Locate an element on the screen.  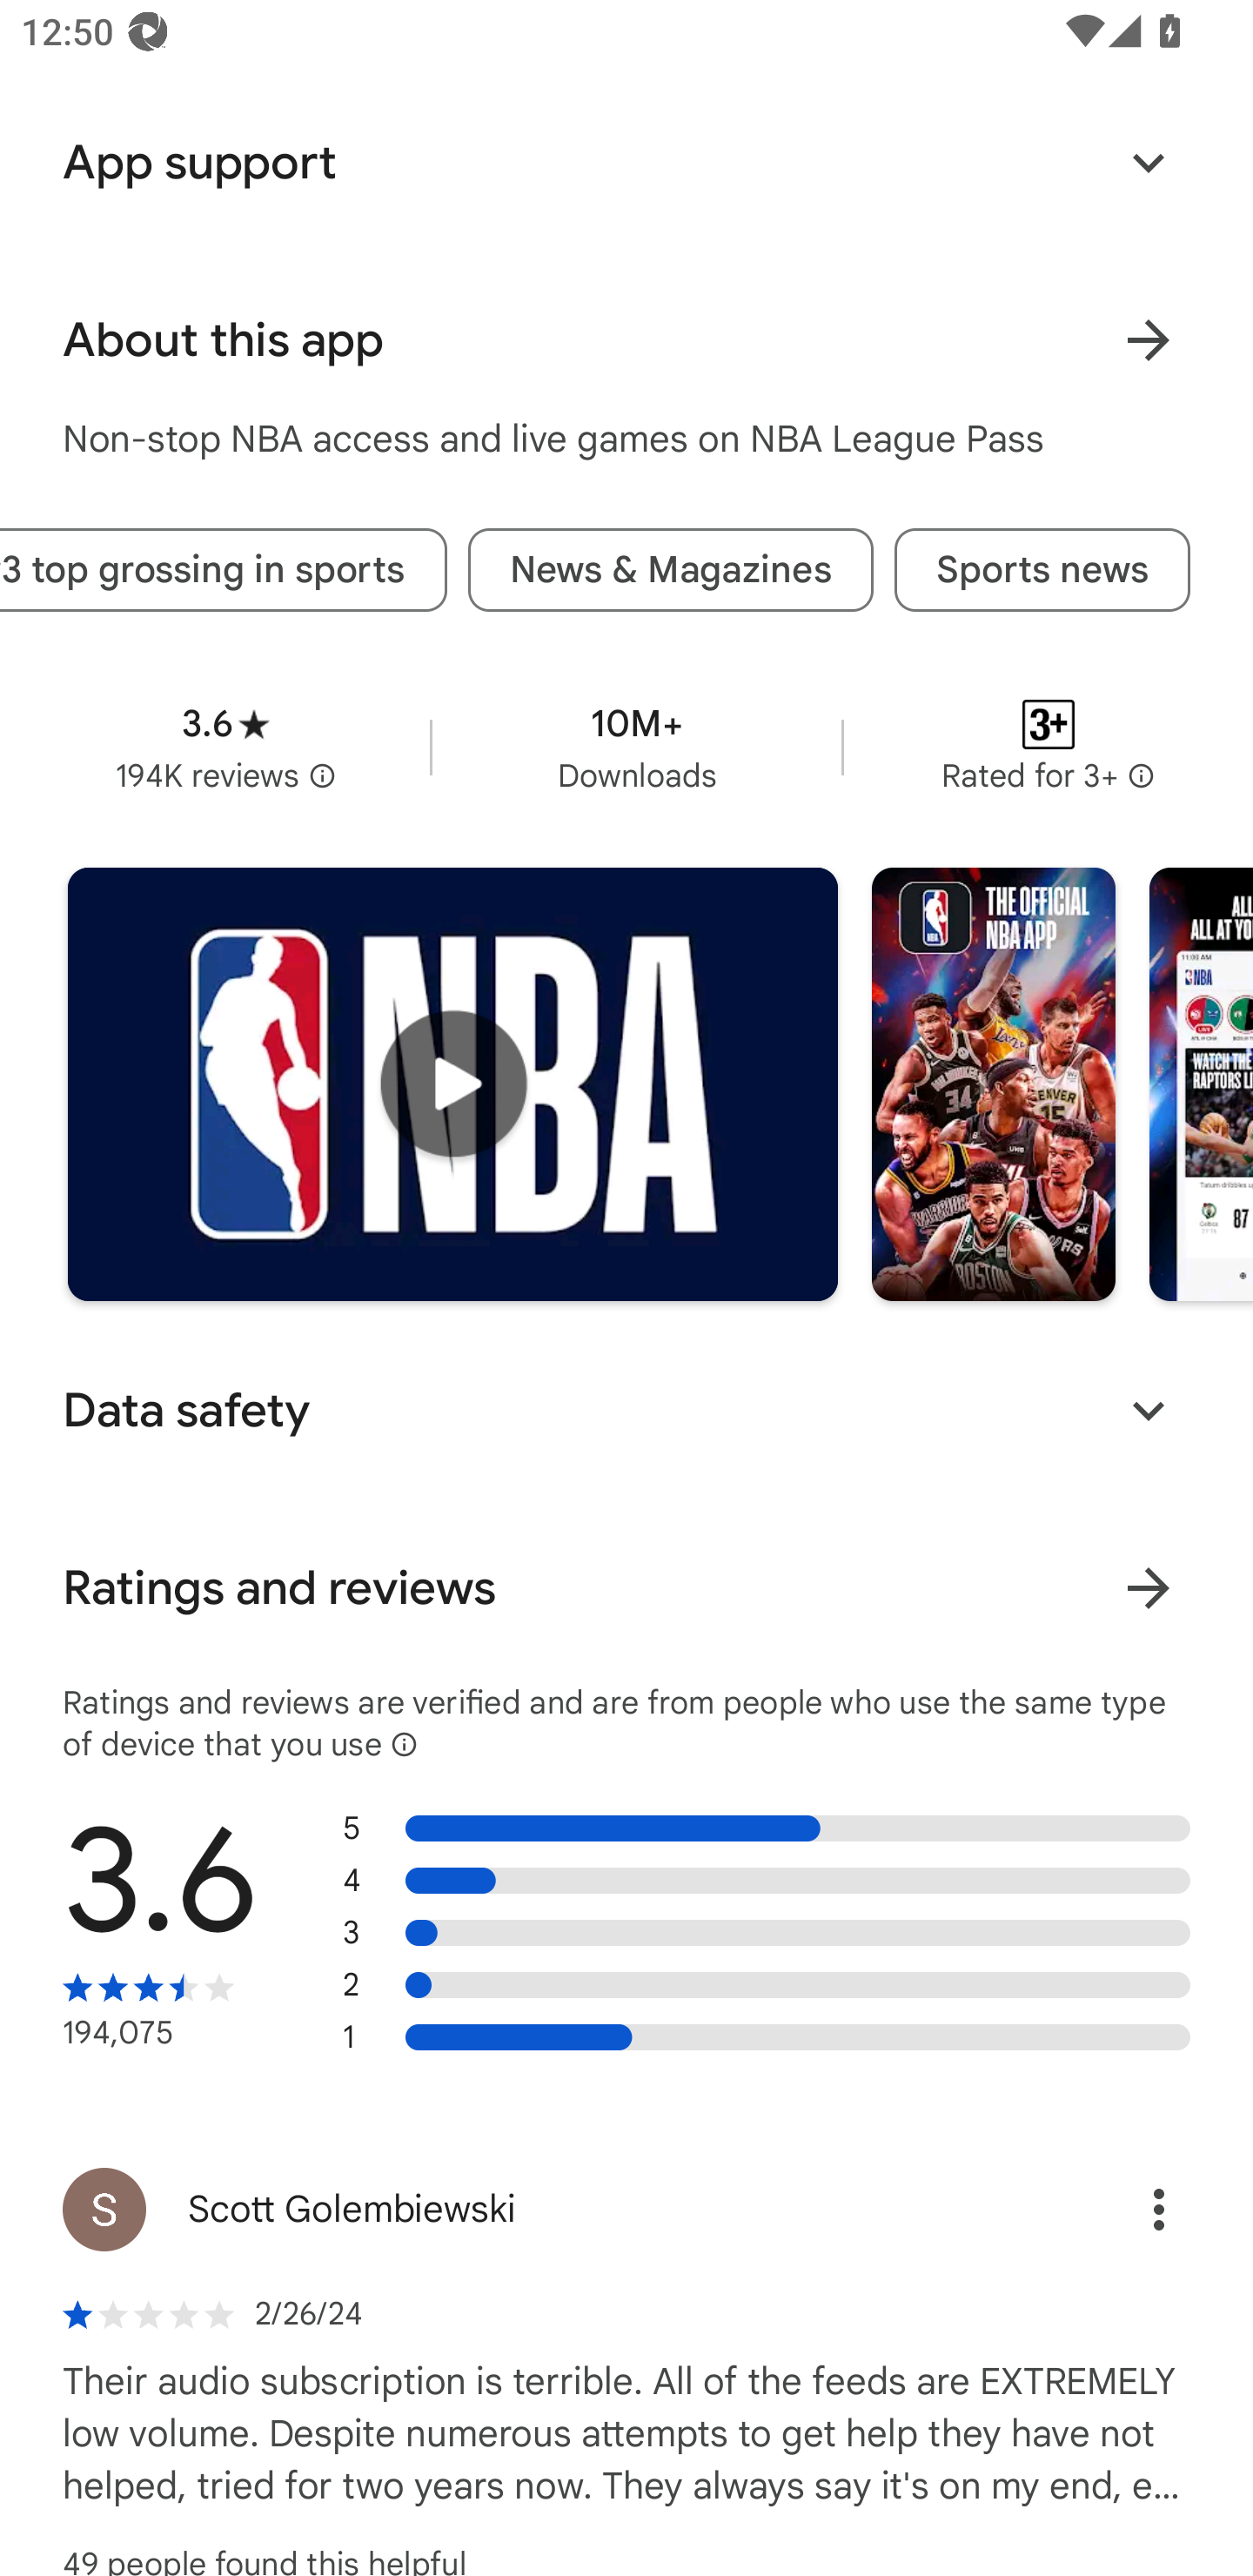
Average rating 3.6 stars in 194 thousand reviews is located at coordinates (225, 748).